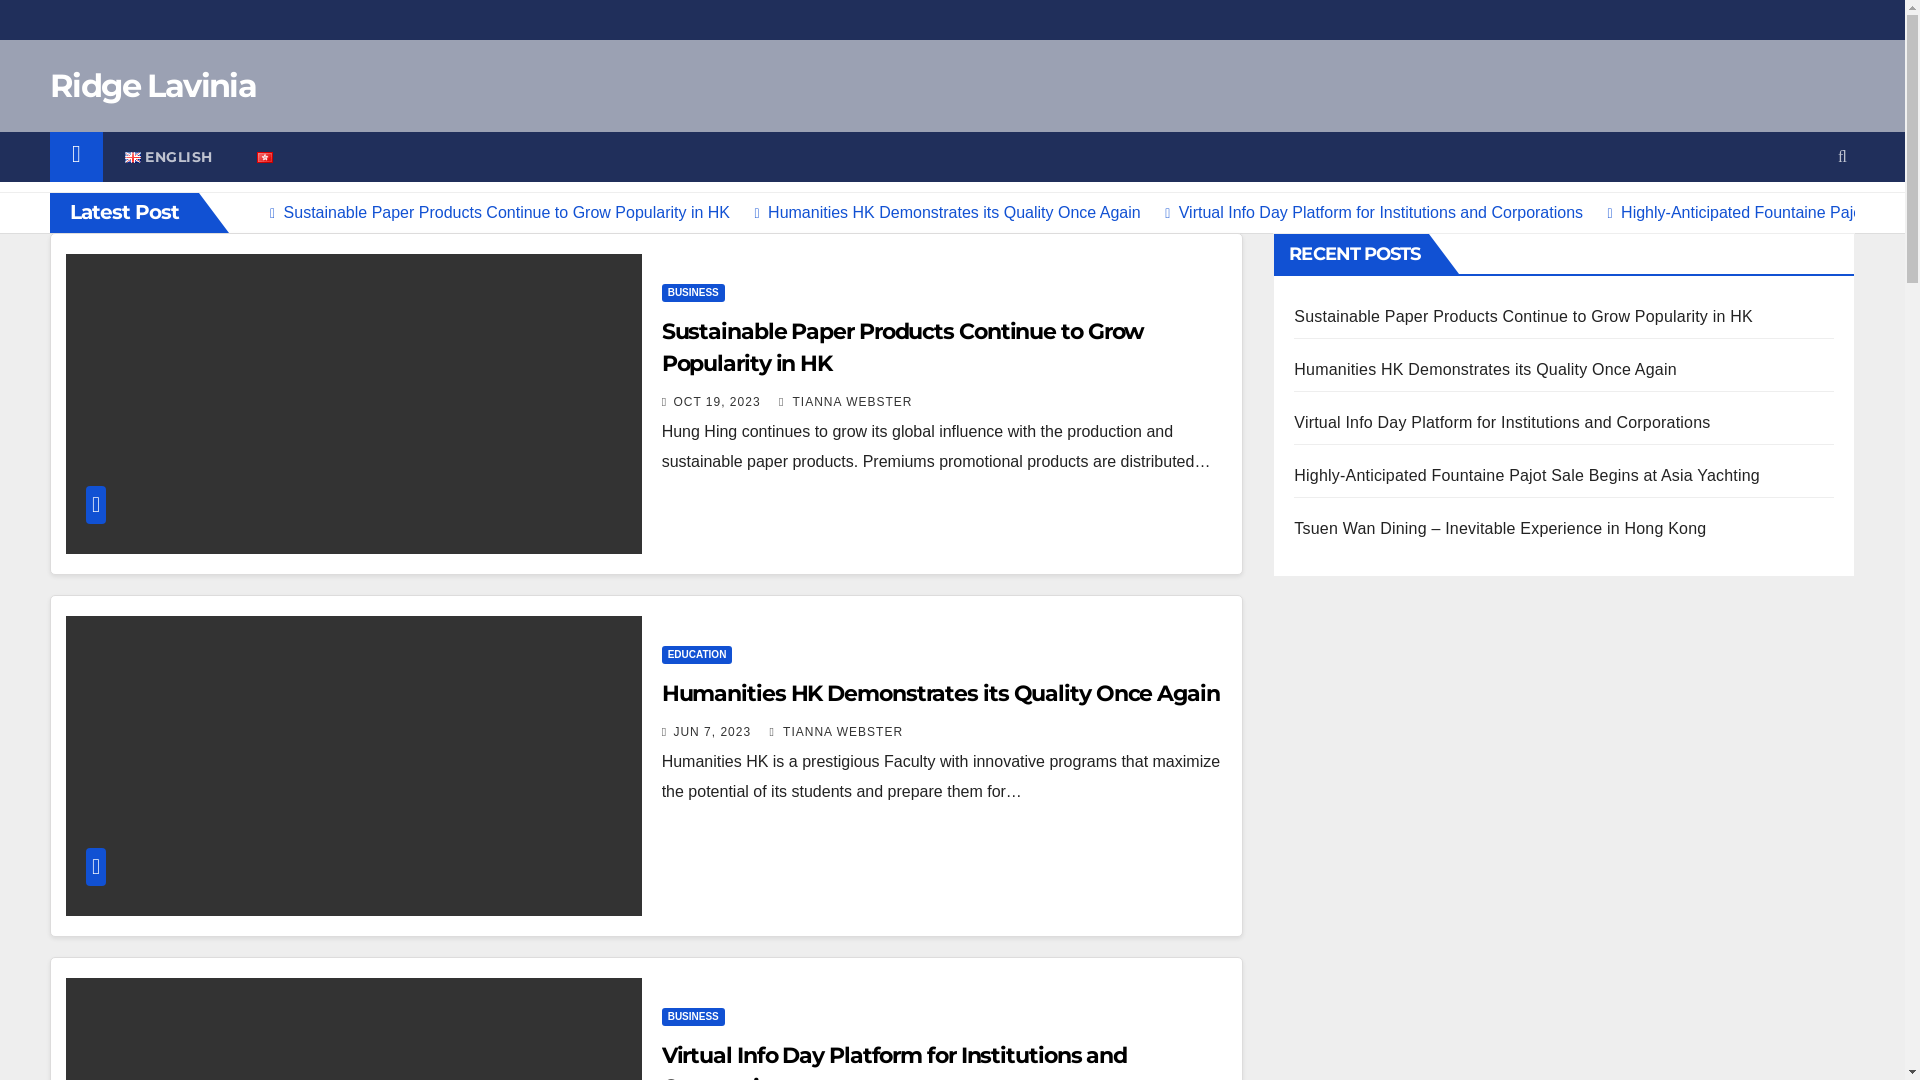 Image resolution: width=1920 pixels, height=1080 pixels. I want to click on ENGLISH, so click(169, 157).